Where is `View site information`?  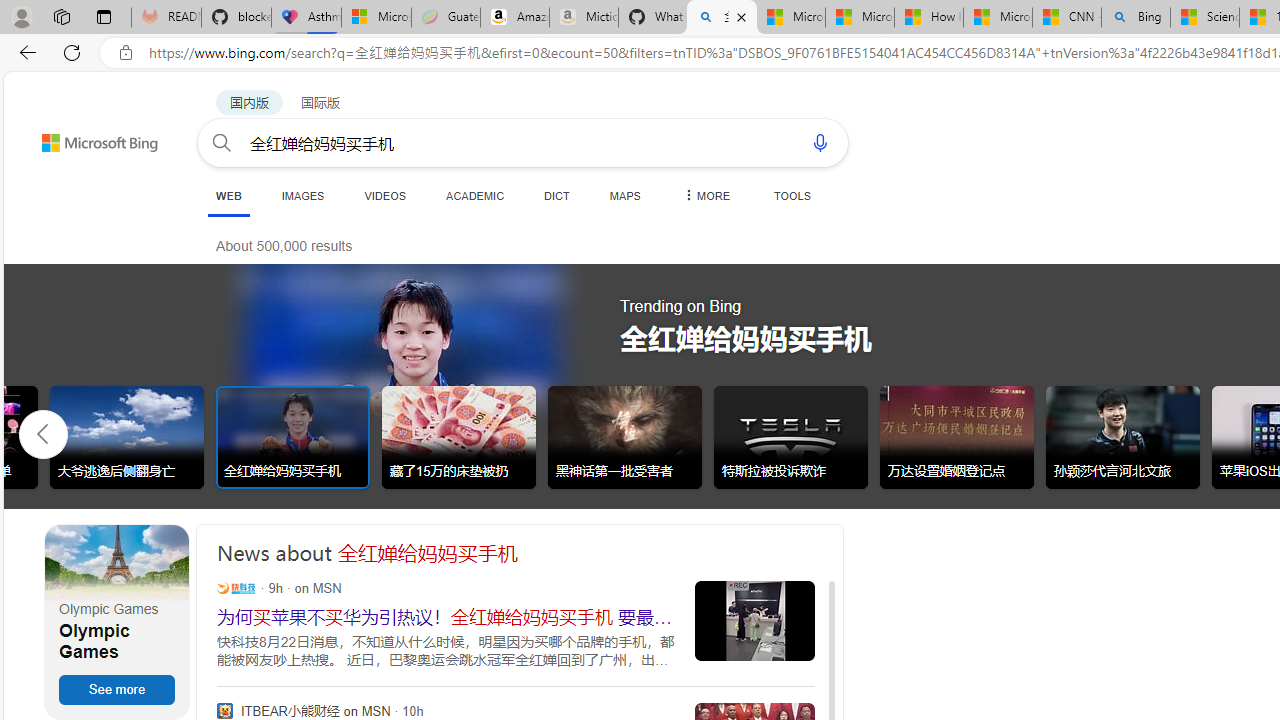 View site information is located at coordinates (126, 53).